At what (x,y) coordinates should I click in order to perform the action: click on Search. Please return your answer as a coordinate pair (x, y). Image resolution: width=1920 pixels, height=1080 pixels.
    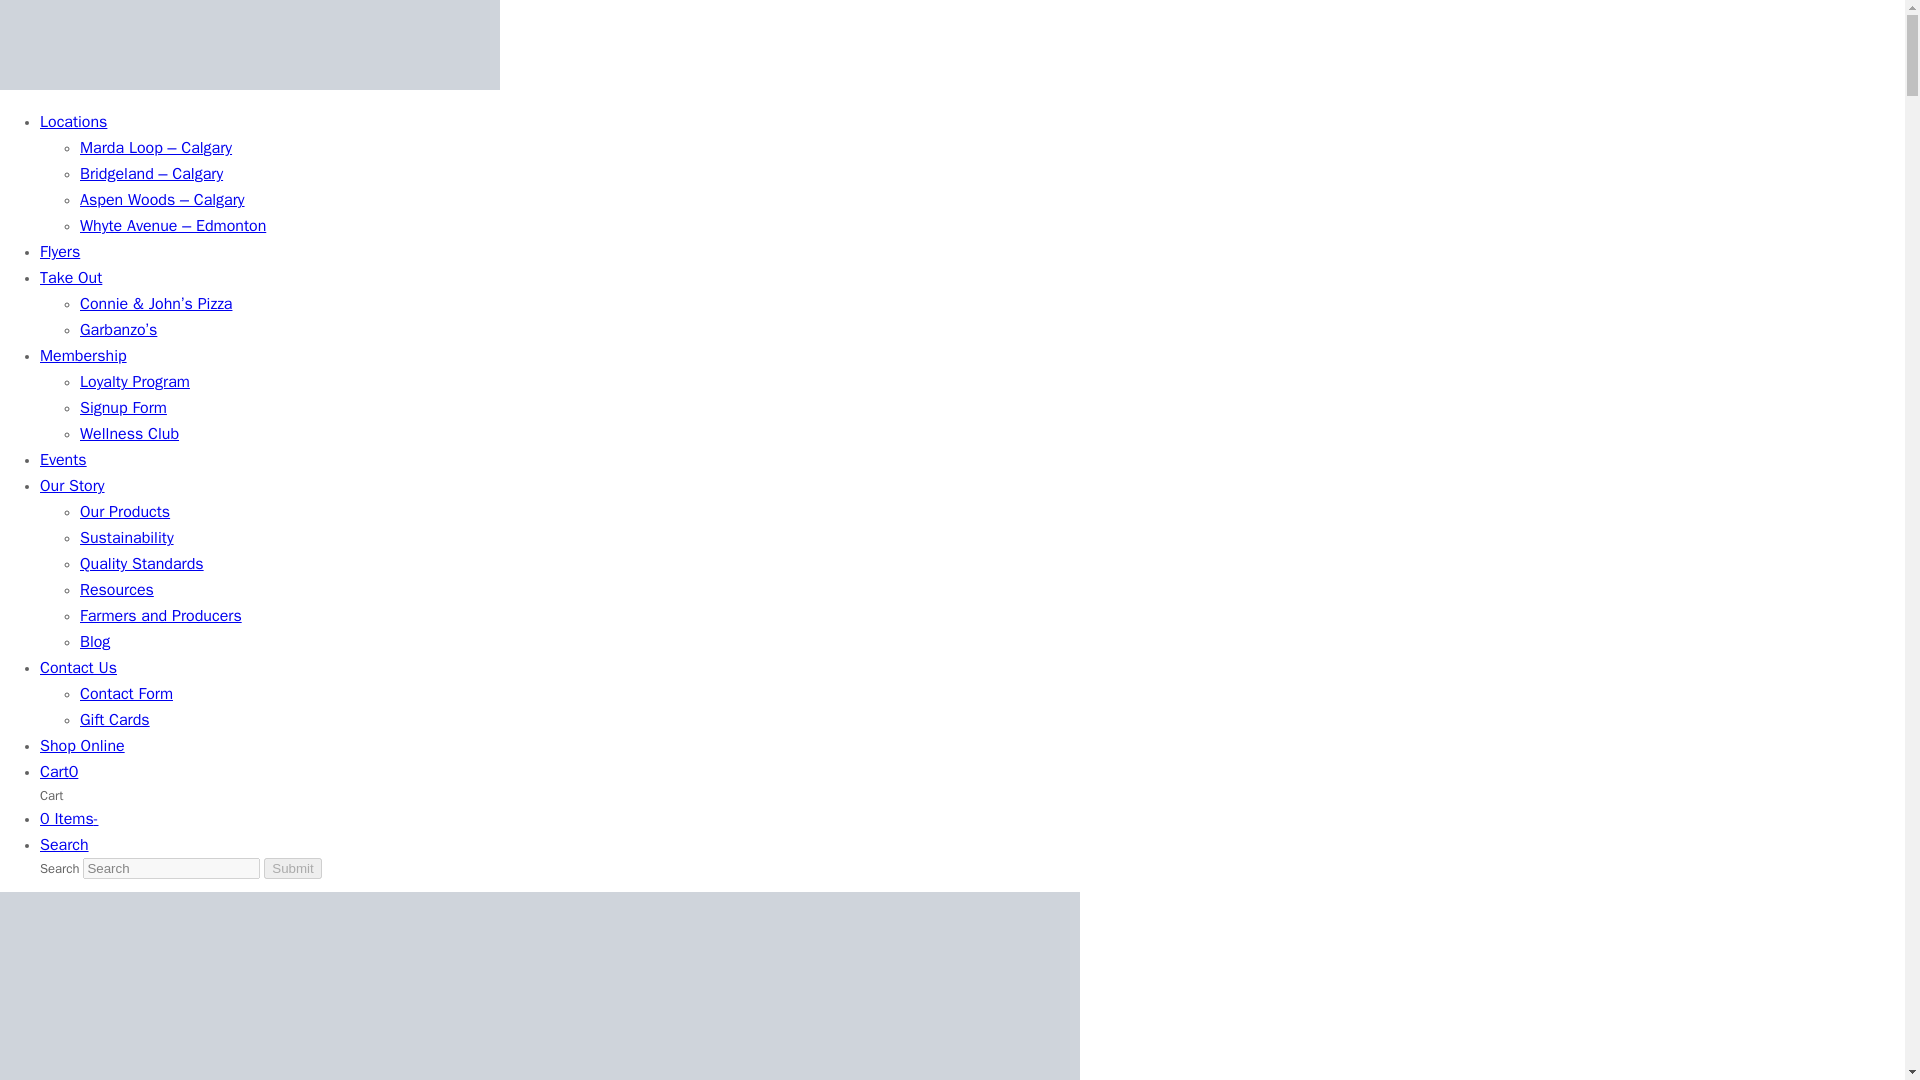
    Looking at the image, I should click on (64, 846).